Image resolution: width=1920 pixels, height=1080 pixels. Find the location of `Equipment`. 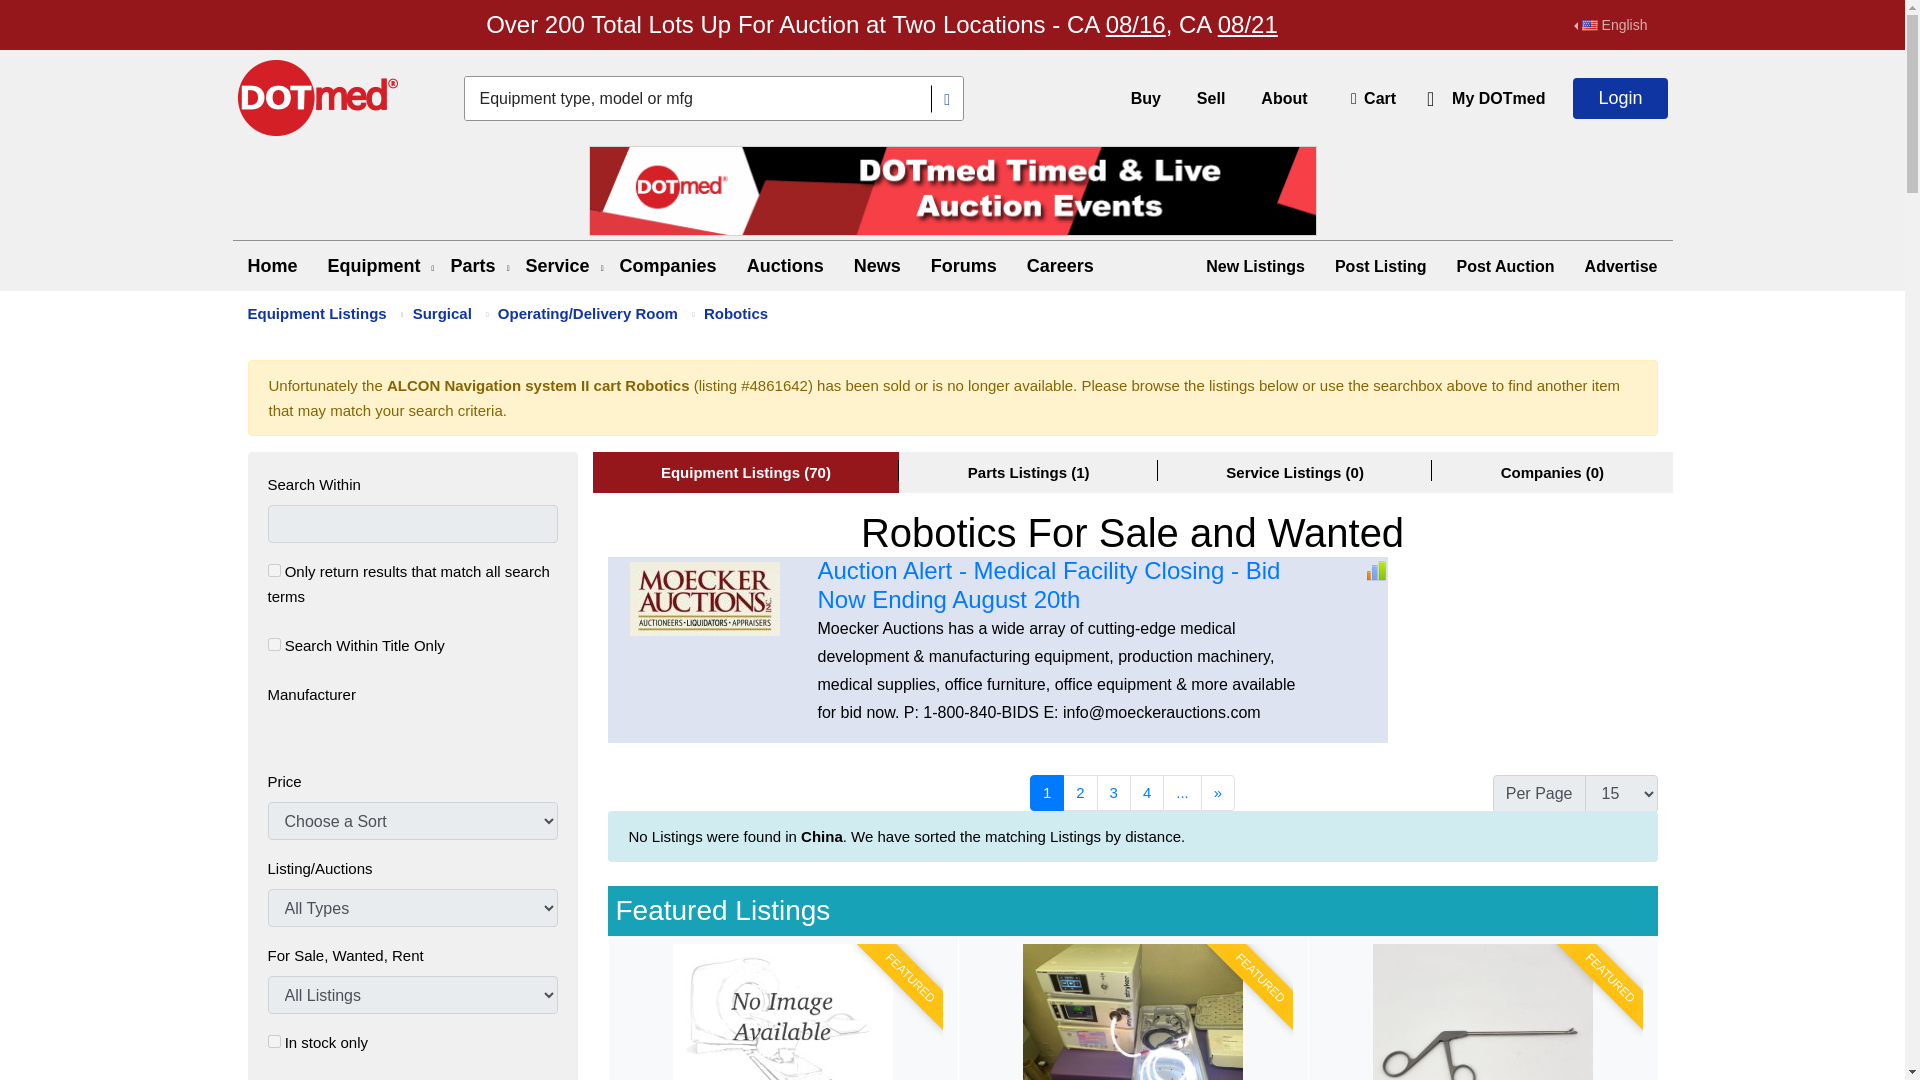

Equipment is located at coordinates (374, 266).